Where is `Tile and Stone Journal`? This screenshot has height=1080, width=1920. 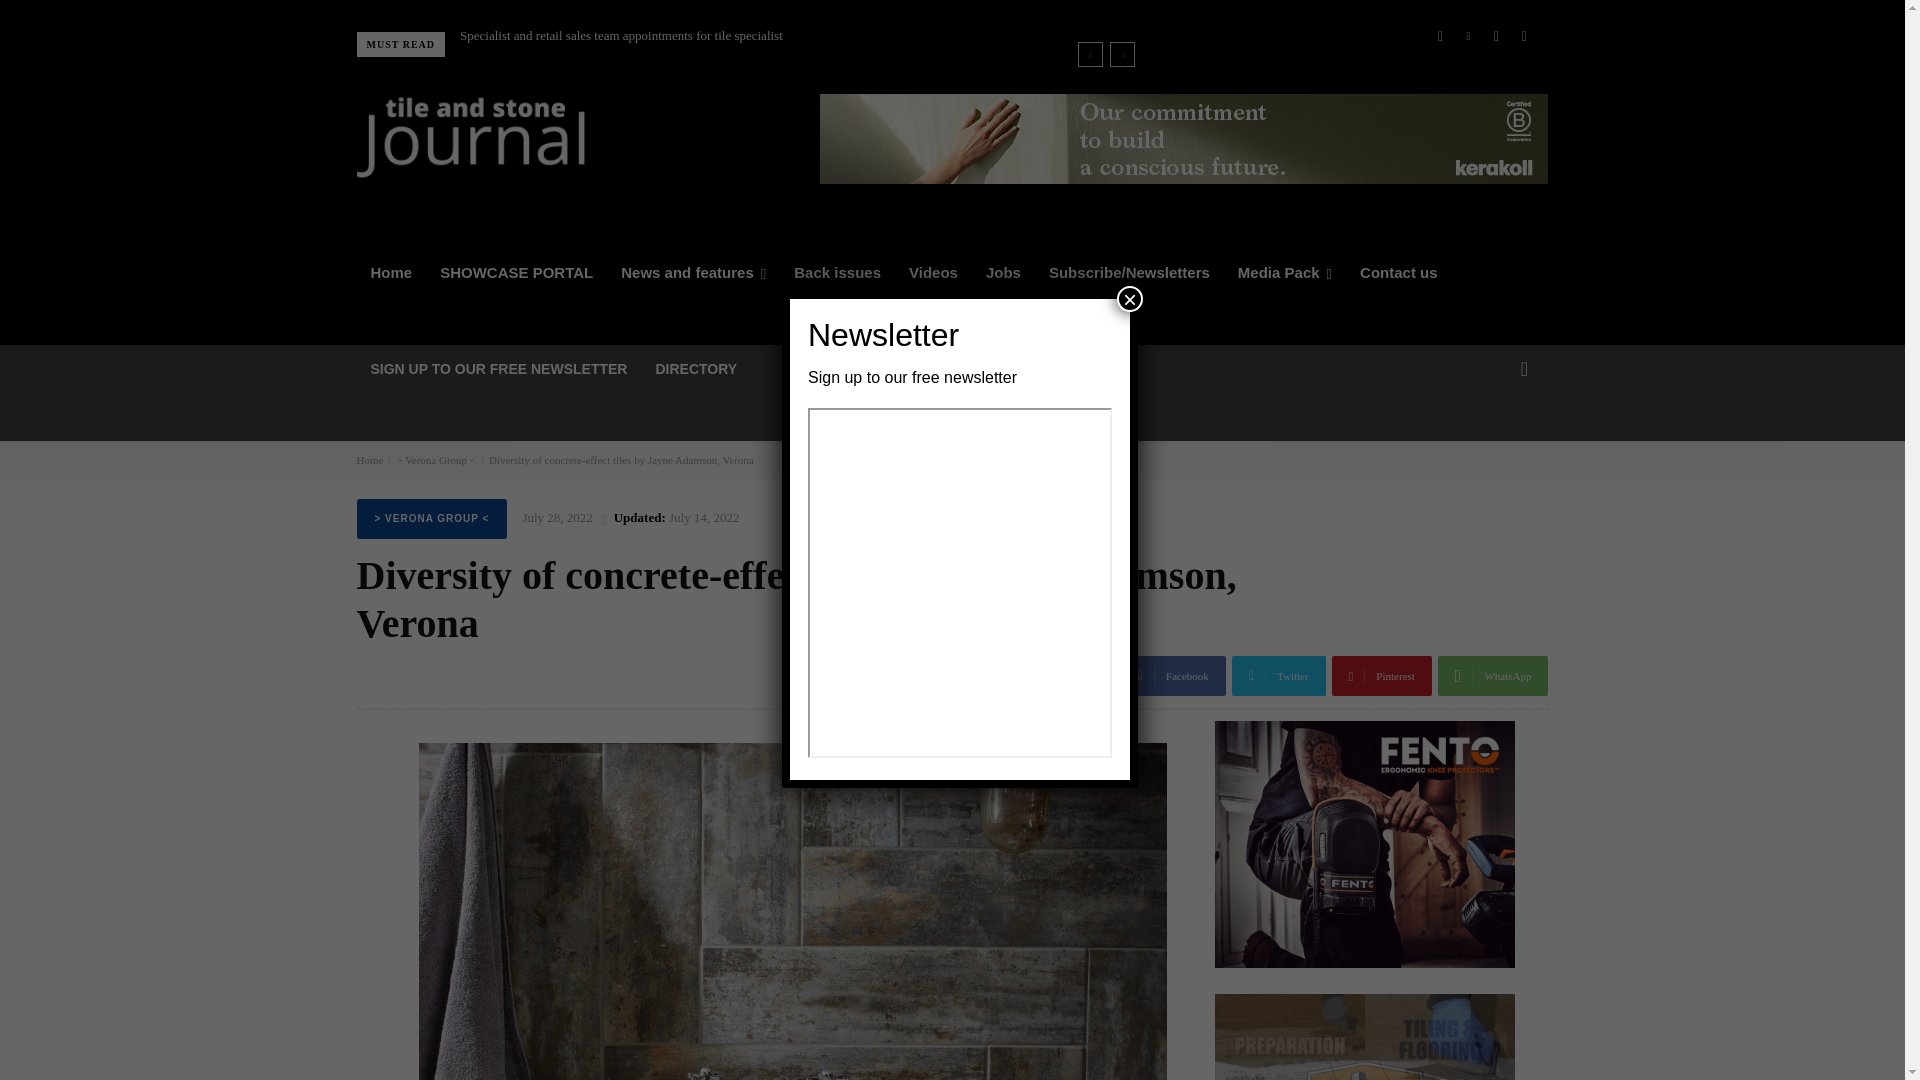
Tile and Stone Journal is located at coordinates (470, 137).